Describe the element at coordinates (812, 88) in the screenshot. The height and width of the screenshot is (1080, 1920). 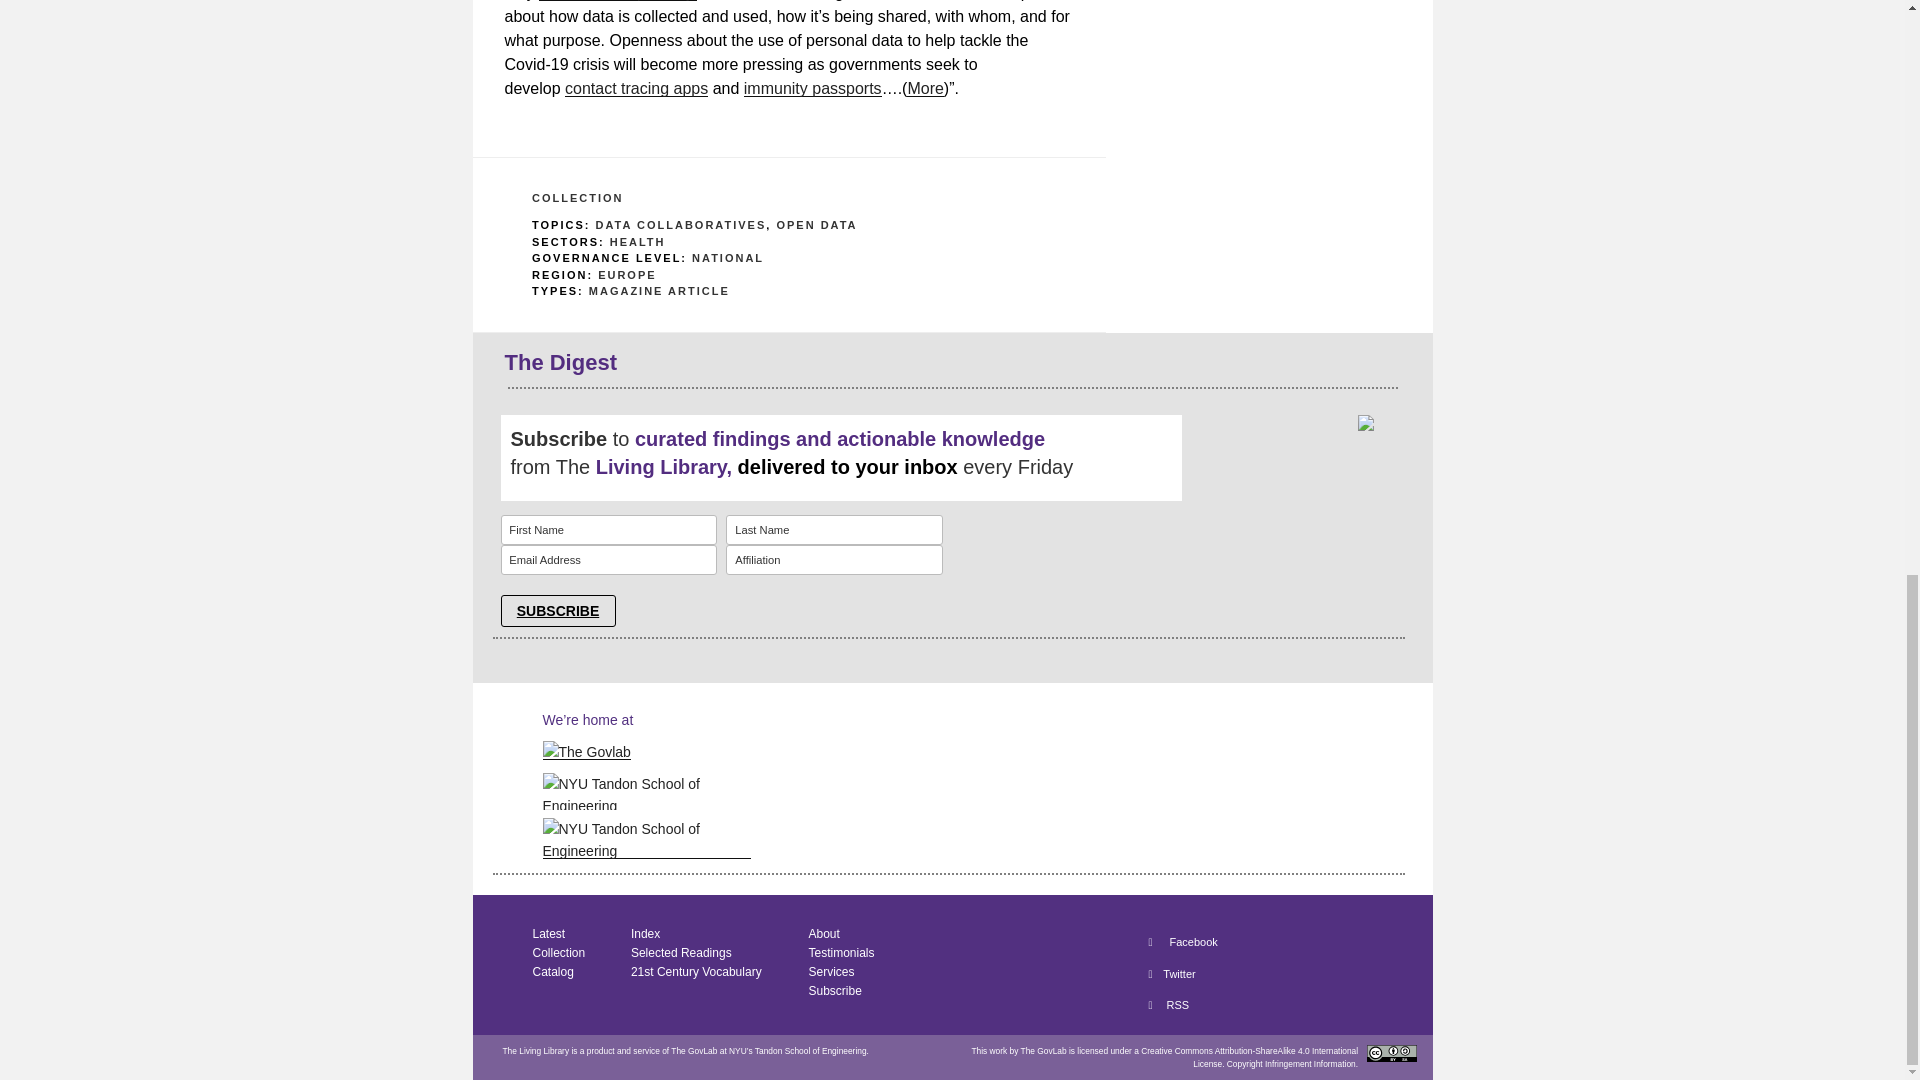
I see `immunity passports` at that location.